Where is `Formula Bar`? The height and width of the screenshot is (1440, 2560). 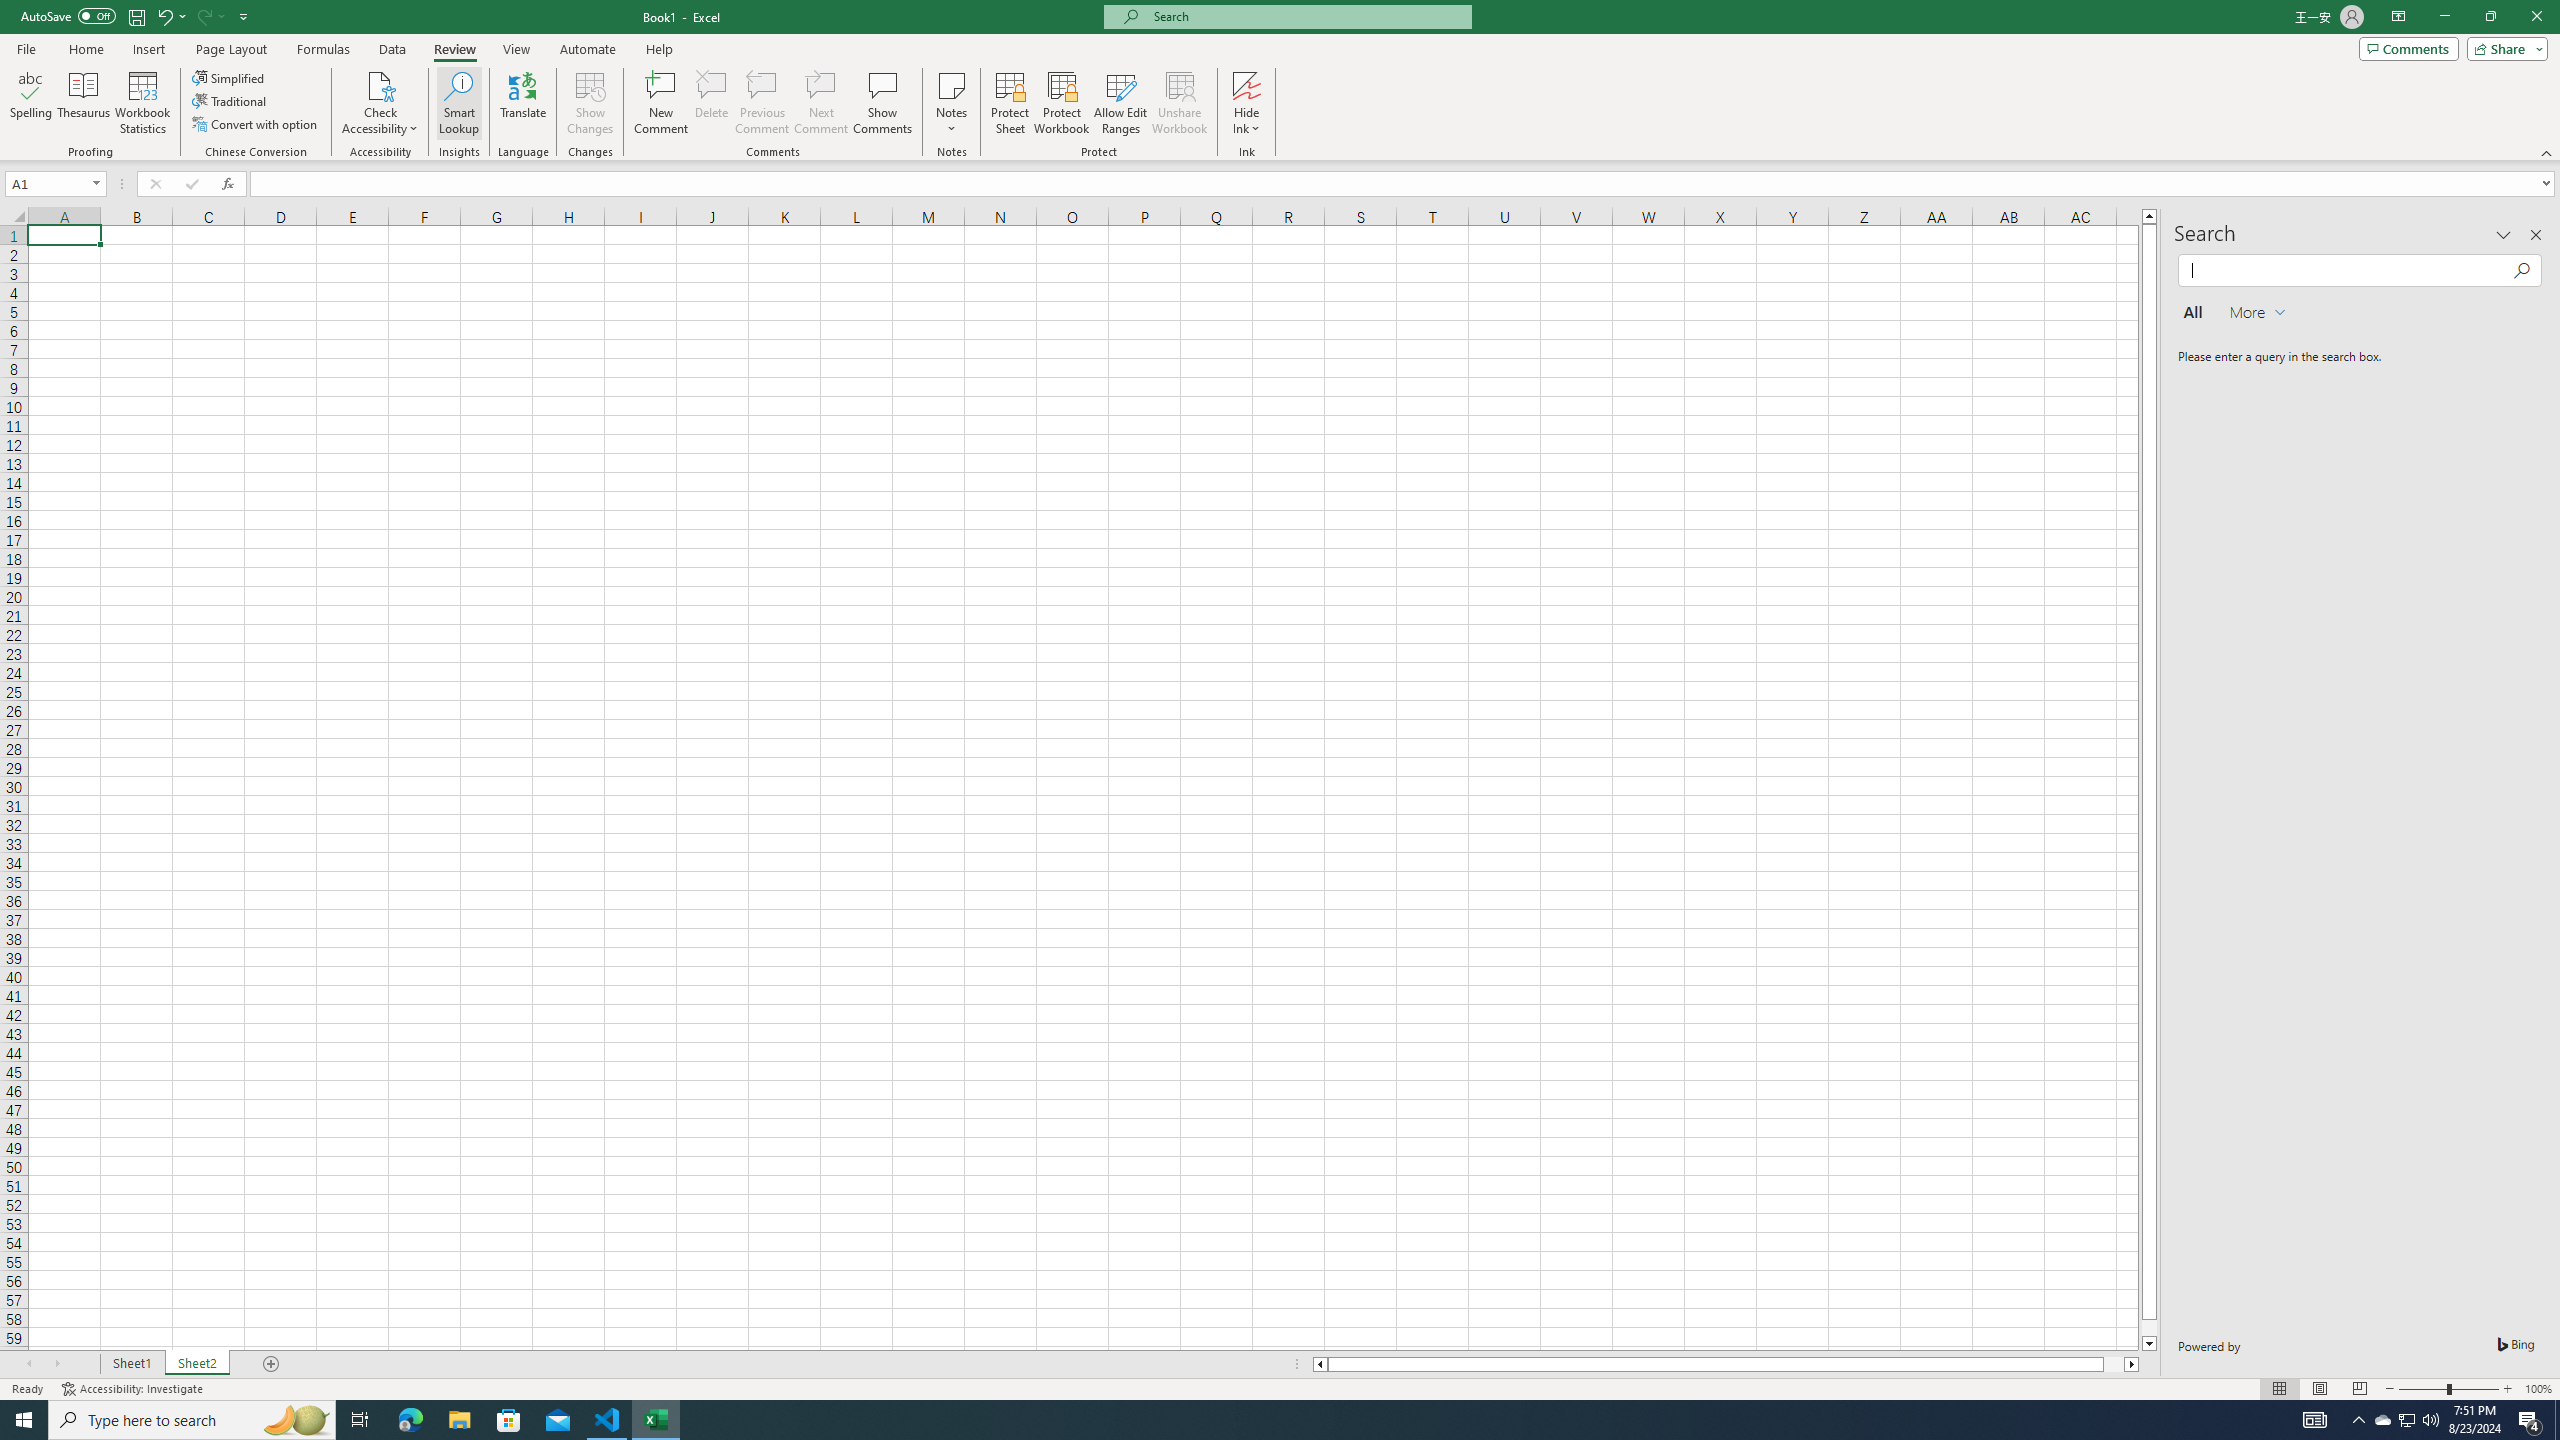
Formula Bar is located at coordinates (1405, 184).